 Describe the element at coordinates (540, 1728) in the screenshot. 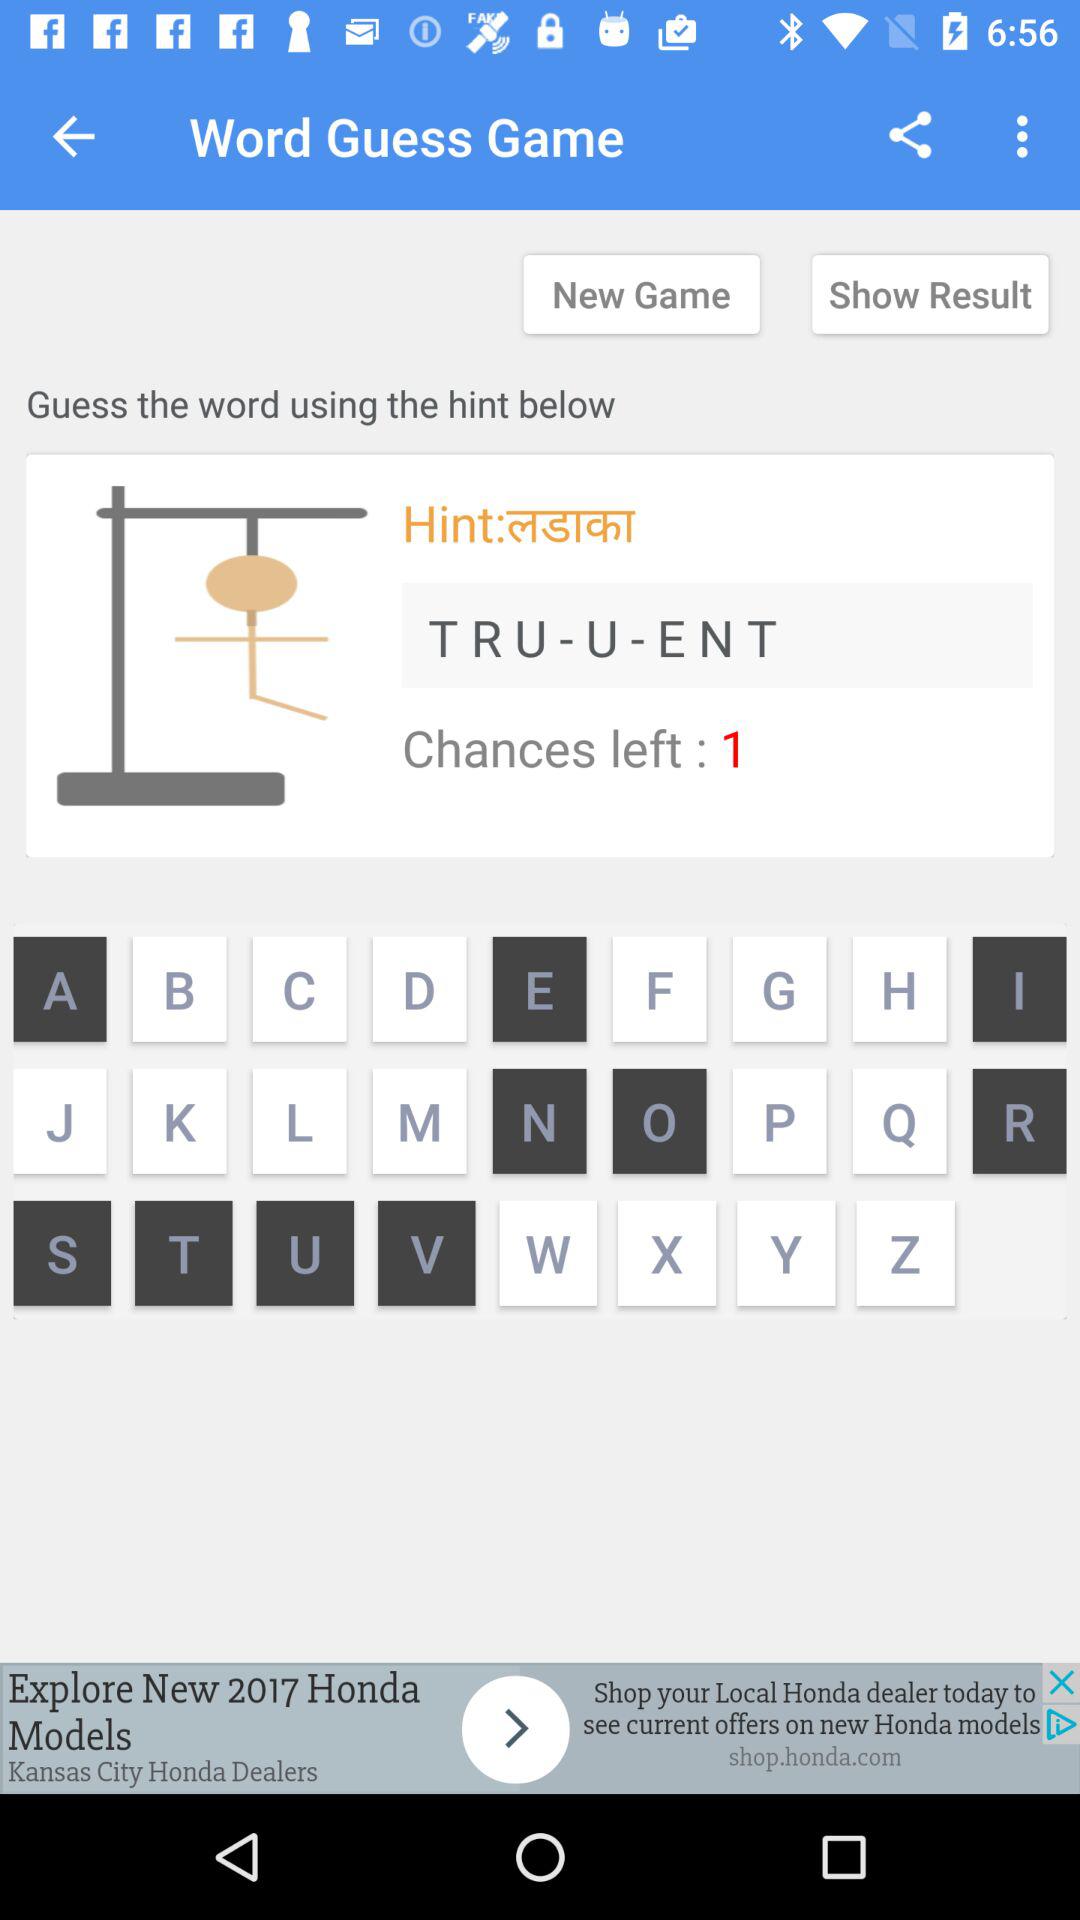

I see `click advertisement` at that location.